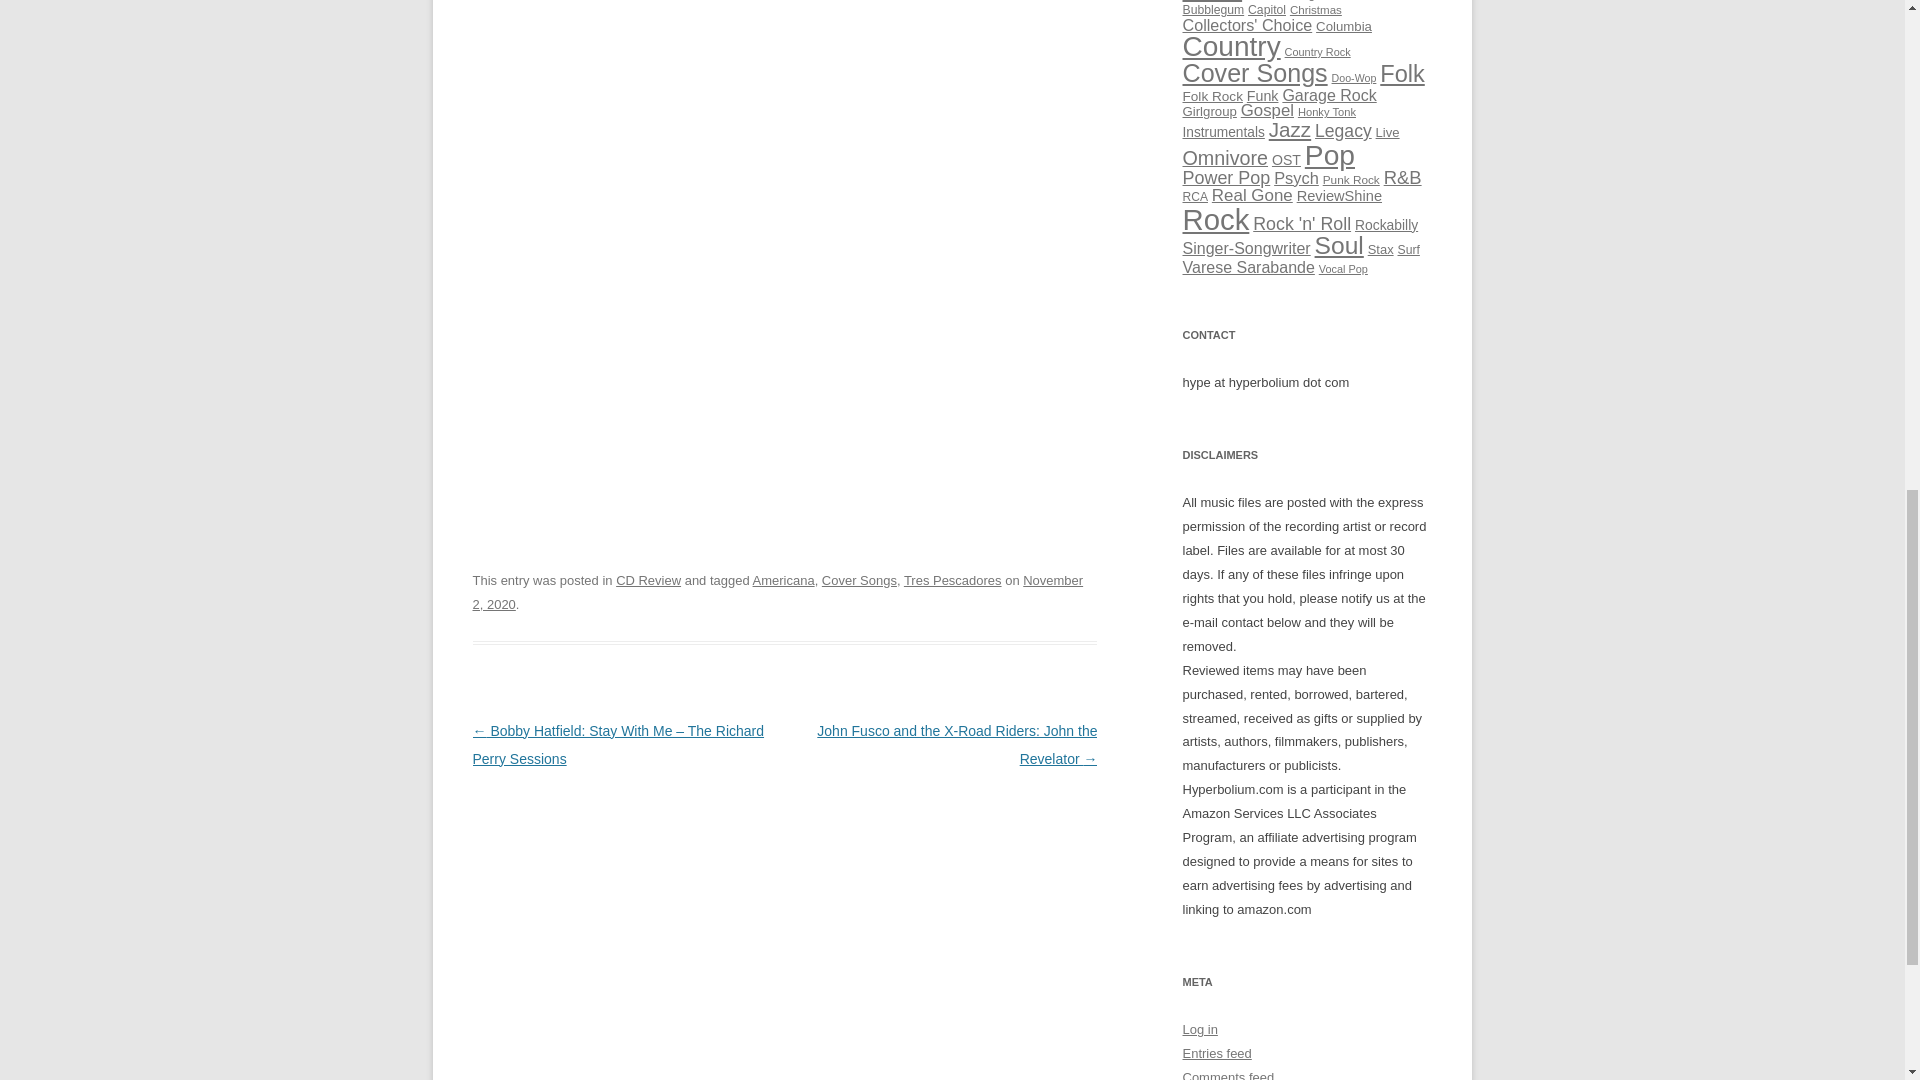  What do you see at coordinates (783, 580) in the screenshot?
I see `Americana` at bounding box center [783, 580].